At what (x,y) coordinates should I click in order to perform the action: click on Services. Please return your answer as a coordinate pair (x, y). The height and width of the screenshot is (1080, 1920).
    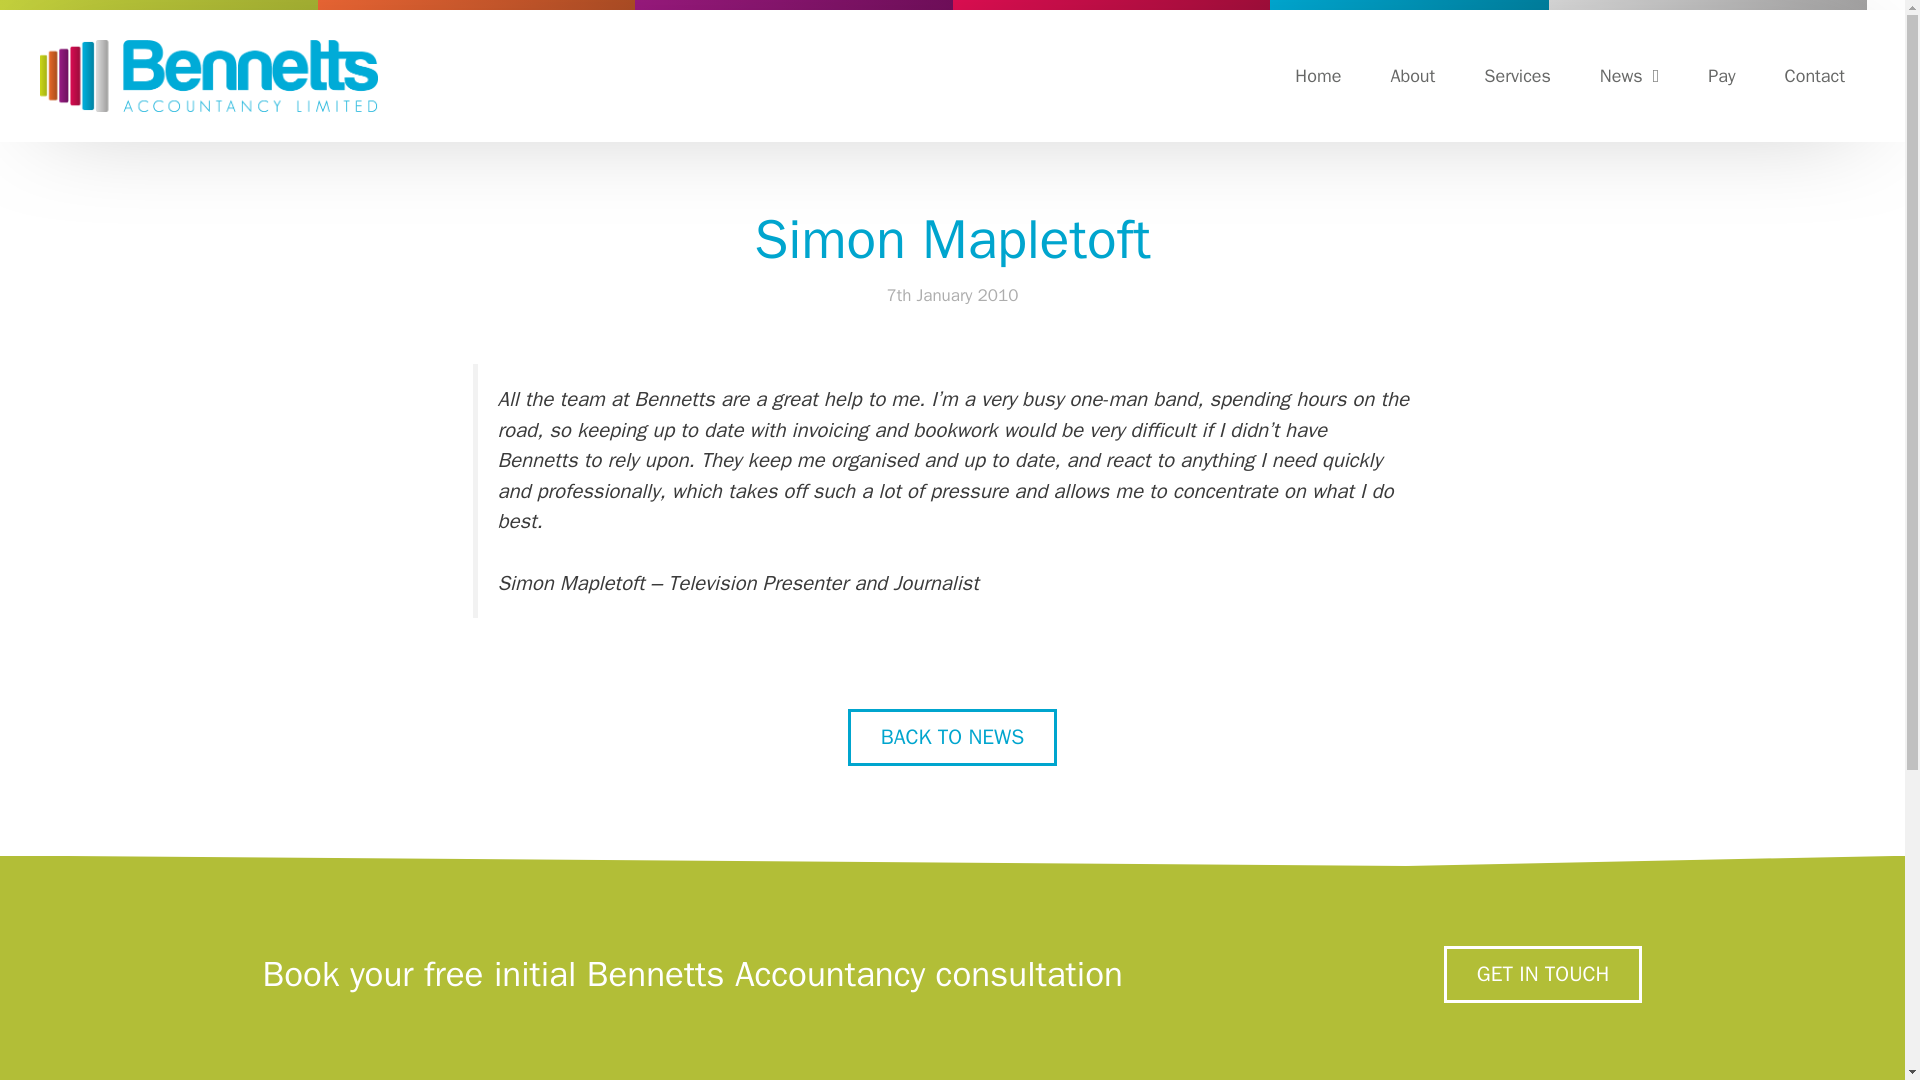
    Looking at the image, I should click on (1516, 76).